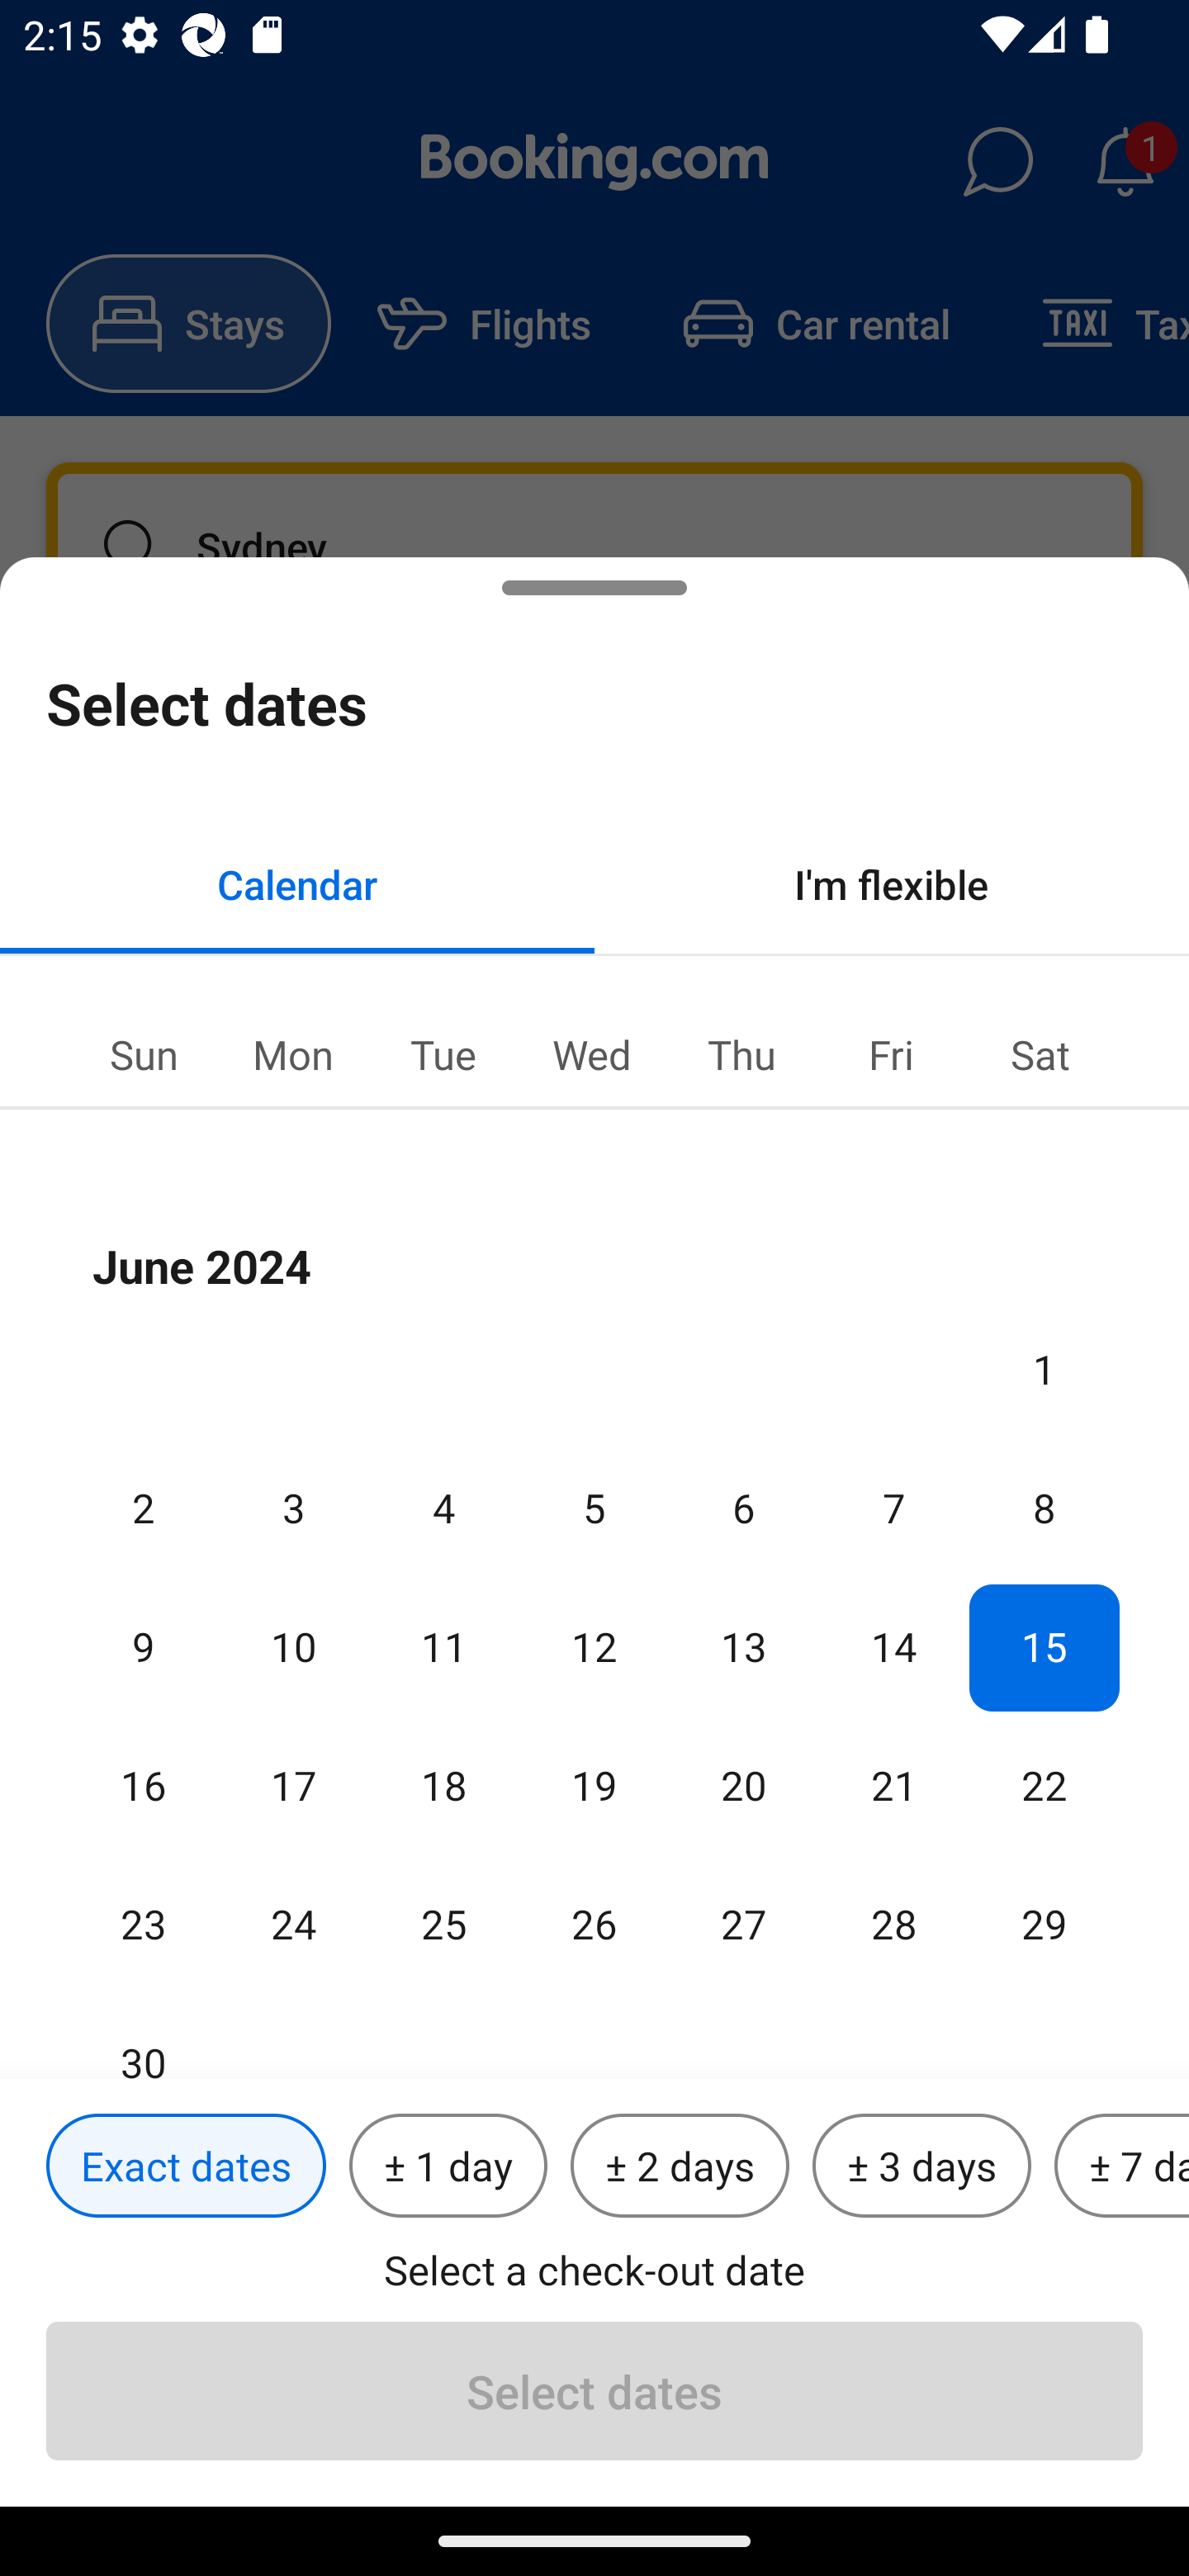  Describe the element at coordinates (1121, 2166) in the screenshot. I see `± 7 days` at that location.